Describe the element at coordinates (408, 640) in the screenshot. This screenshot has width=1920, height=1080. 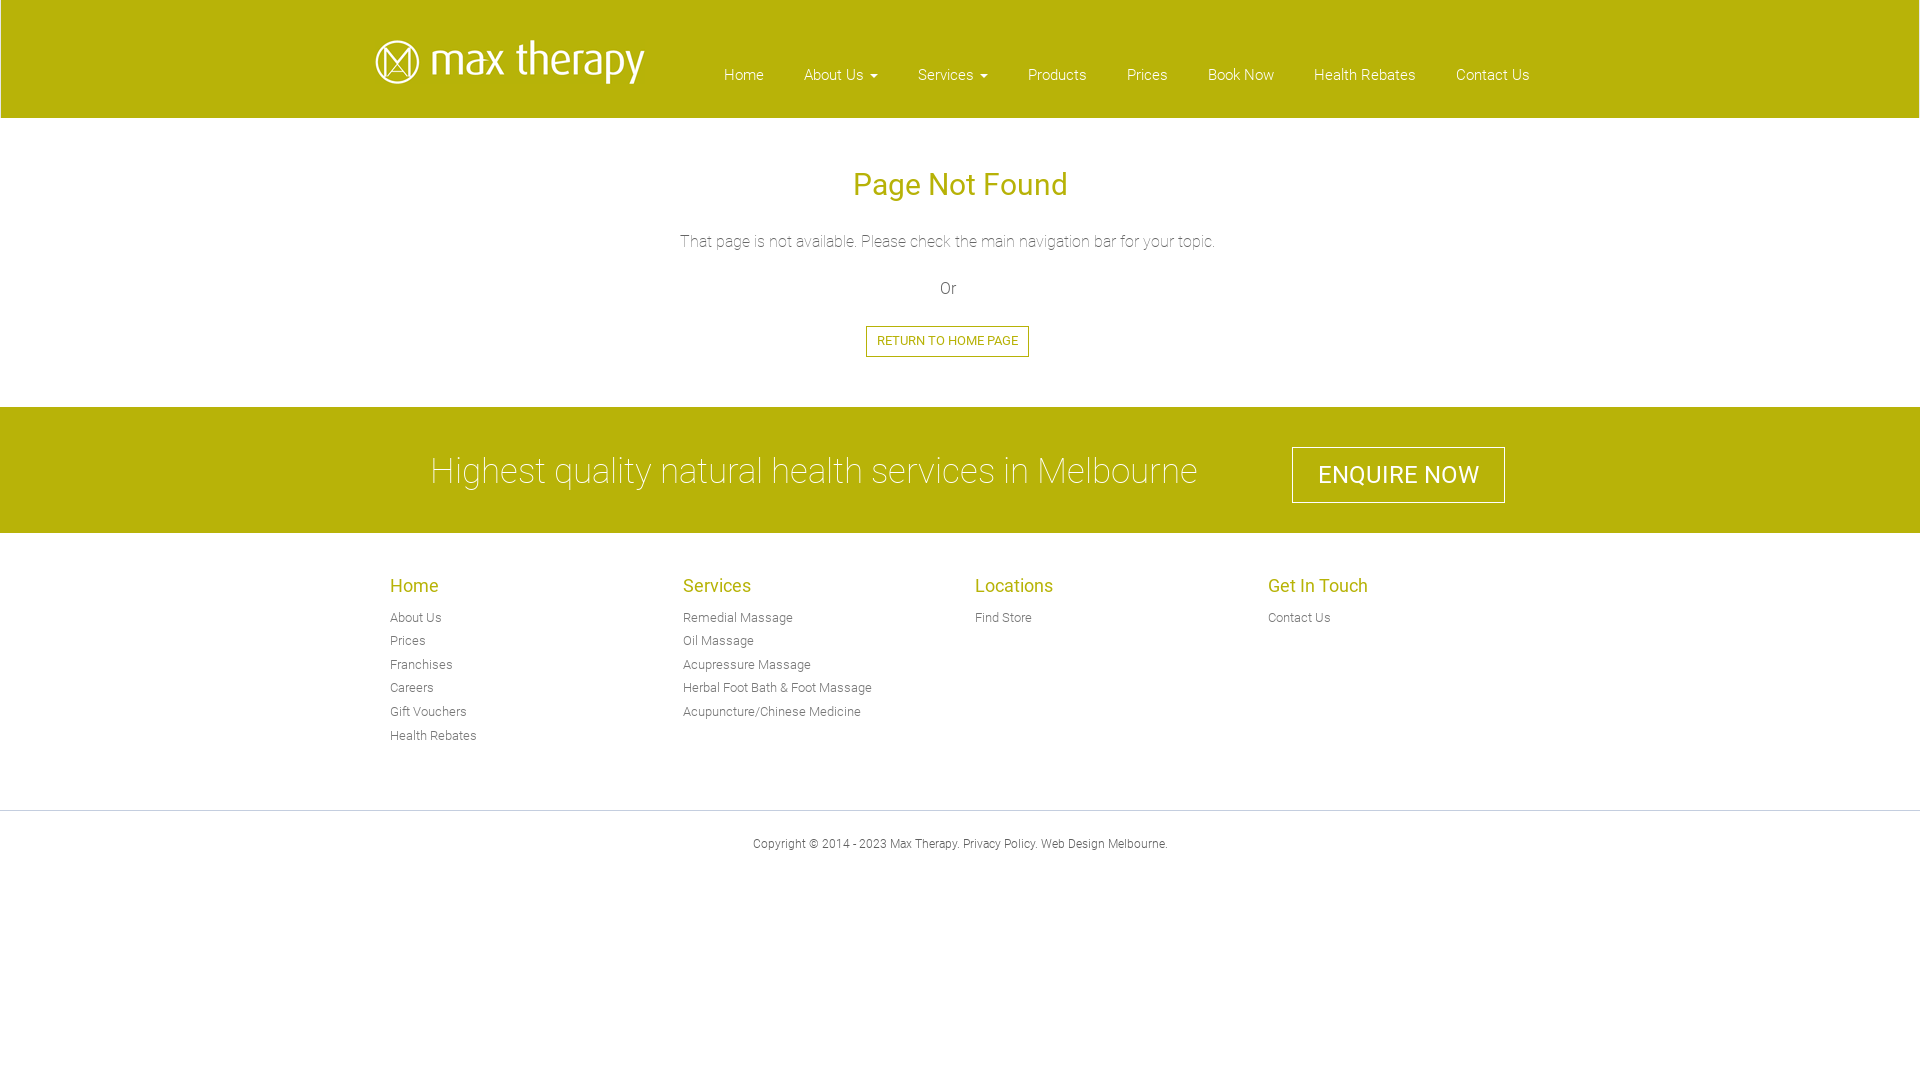
I see `Prices` at that location.